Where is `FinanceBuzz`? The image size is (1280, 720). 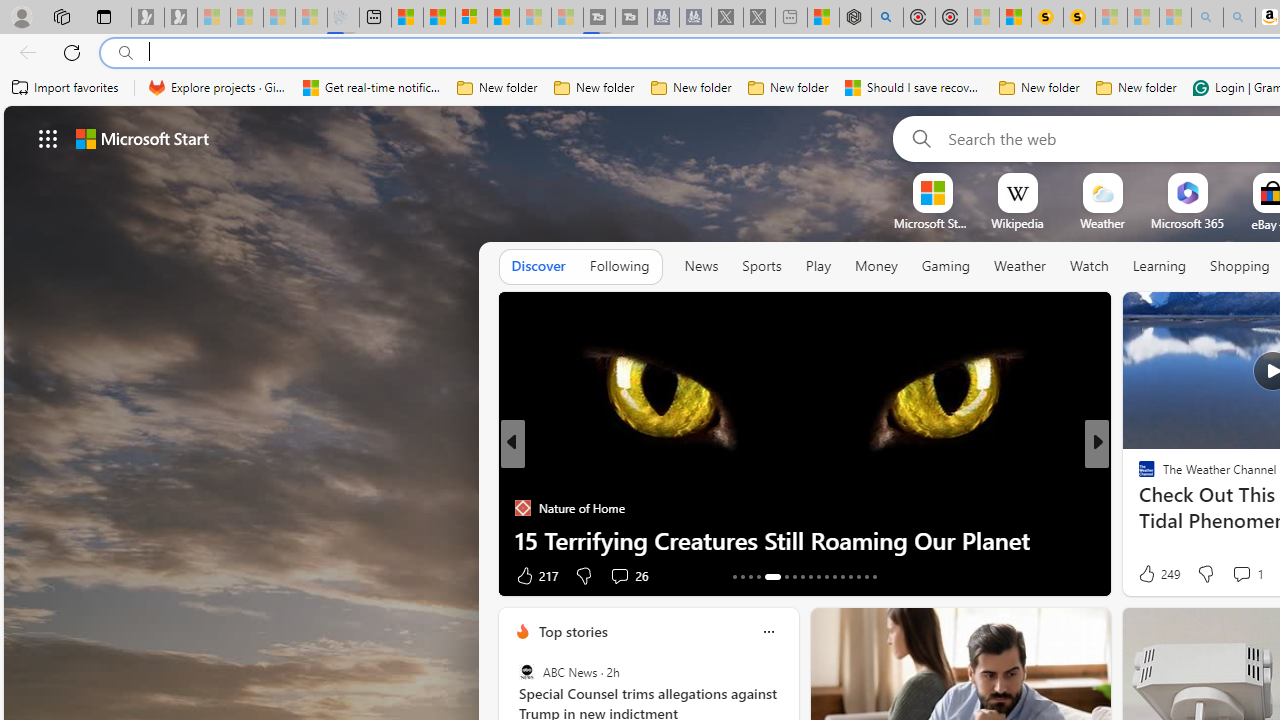
FinanceBuzz is located at coordinates (1138, 476).